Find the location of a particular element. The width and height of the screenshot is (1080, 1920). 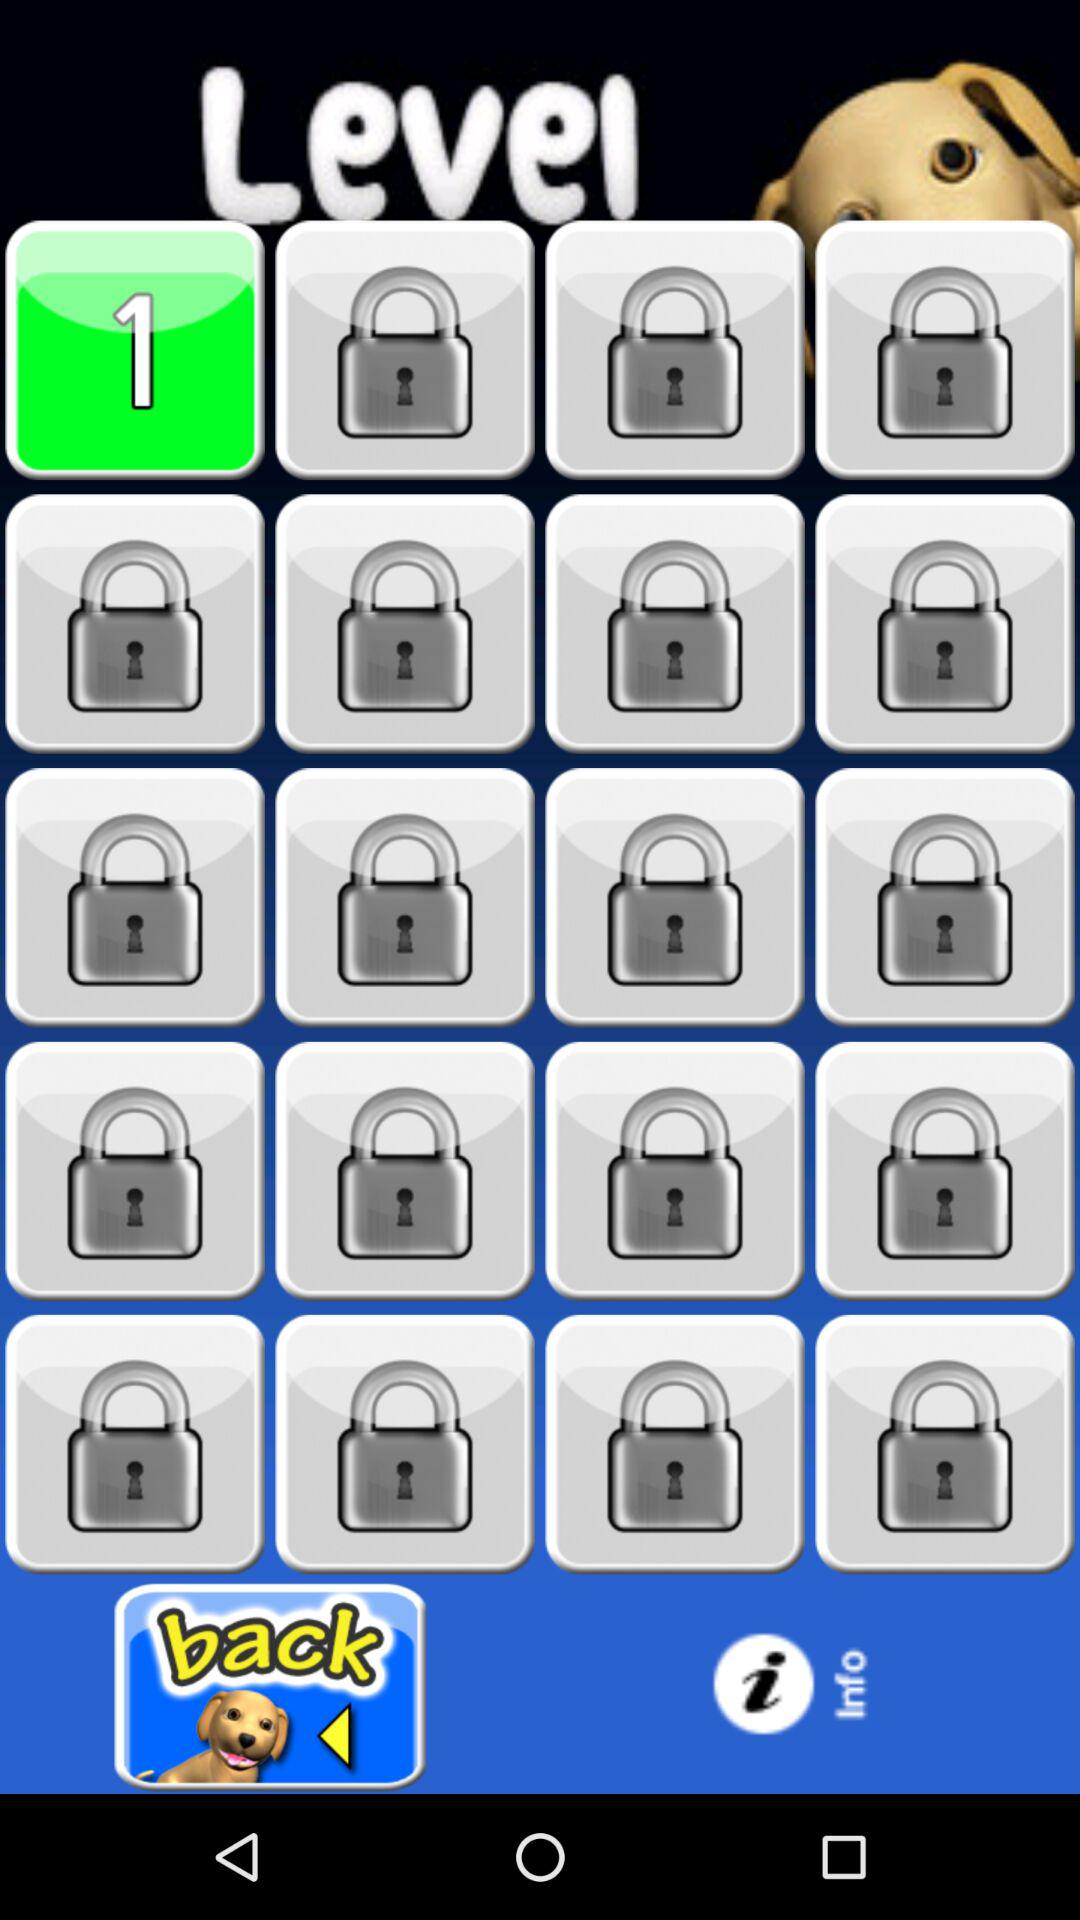

level 13 locked is located at coordinates (135, 1172).